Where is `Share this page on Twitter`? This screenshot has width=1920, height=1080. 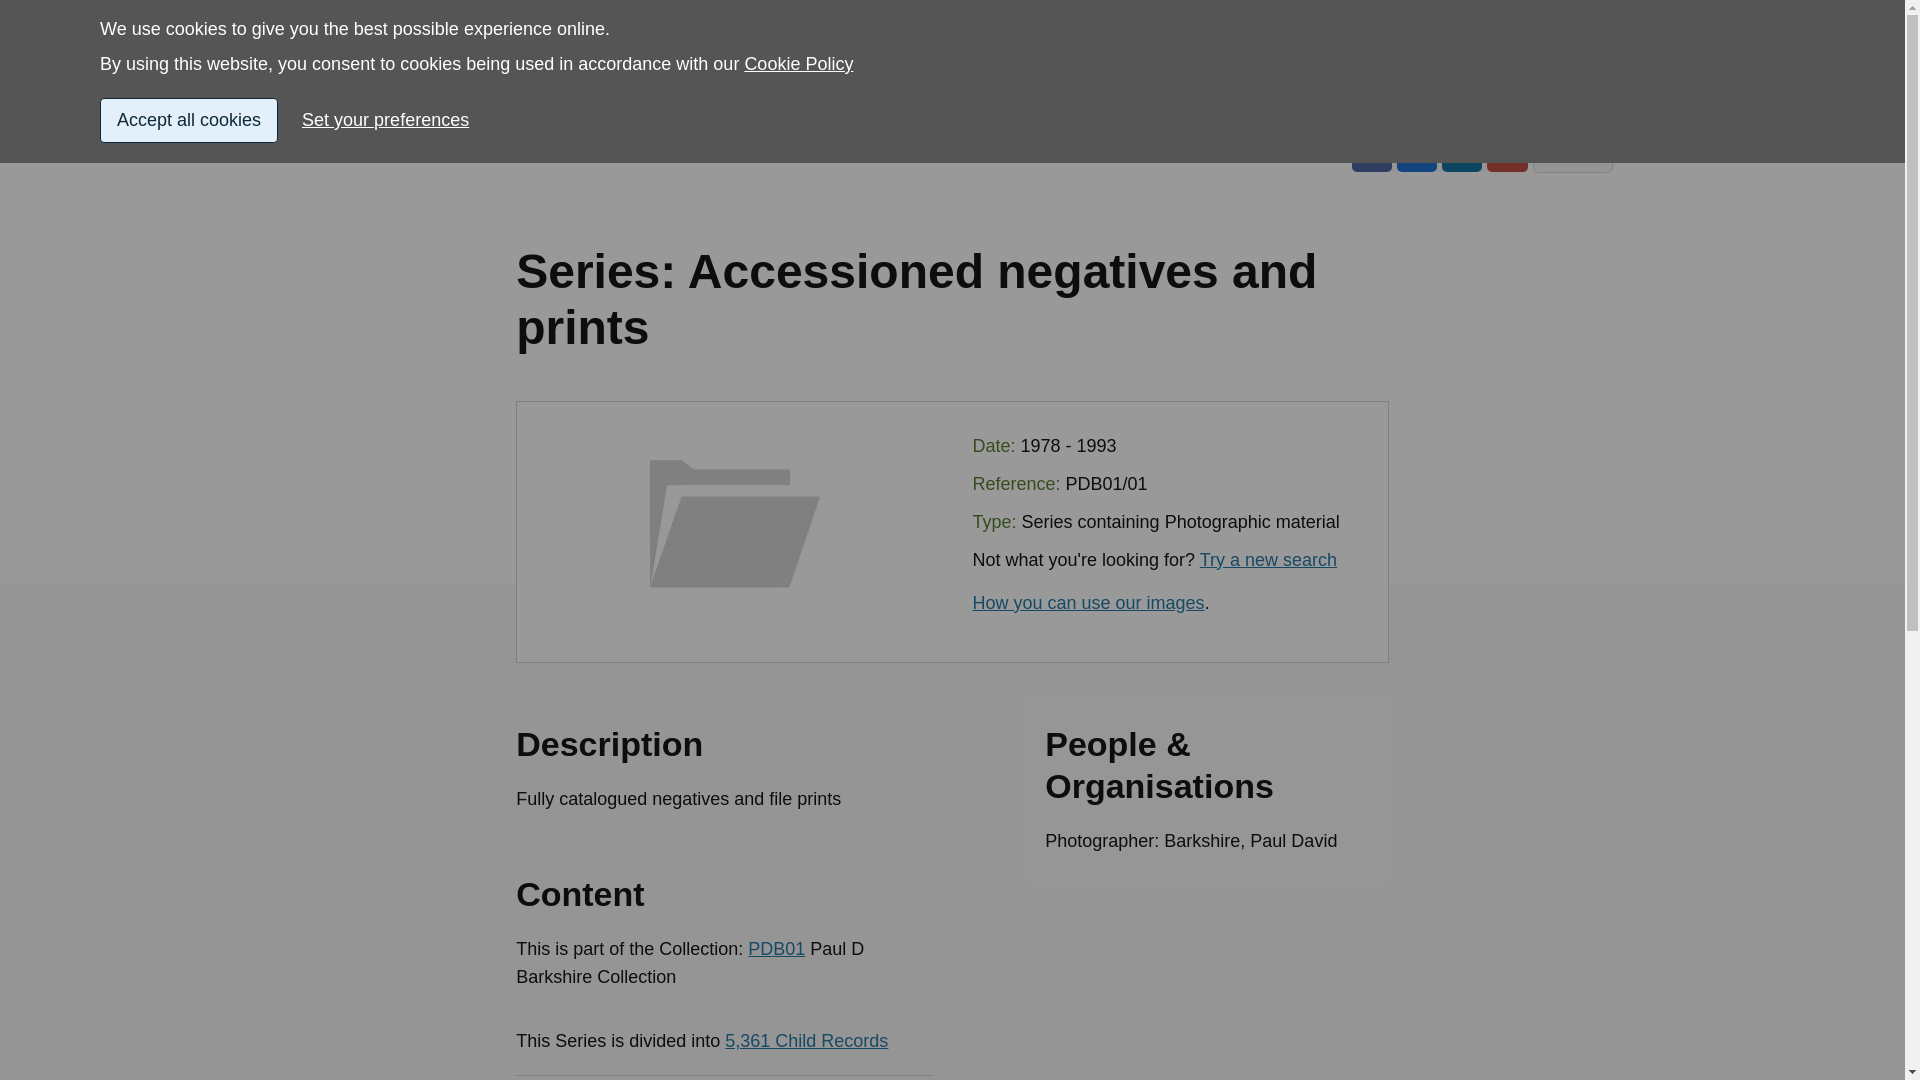 Share this page on Twitter is located at coordinates (1416, 151).